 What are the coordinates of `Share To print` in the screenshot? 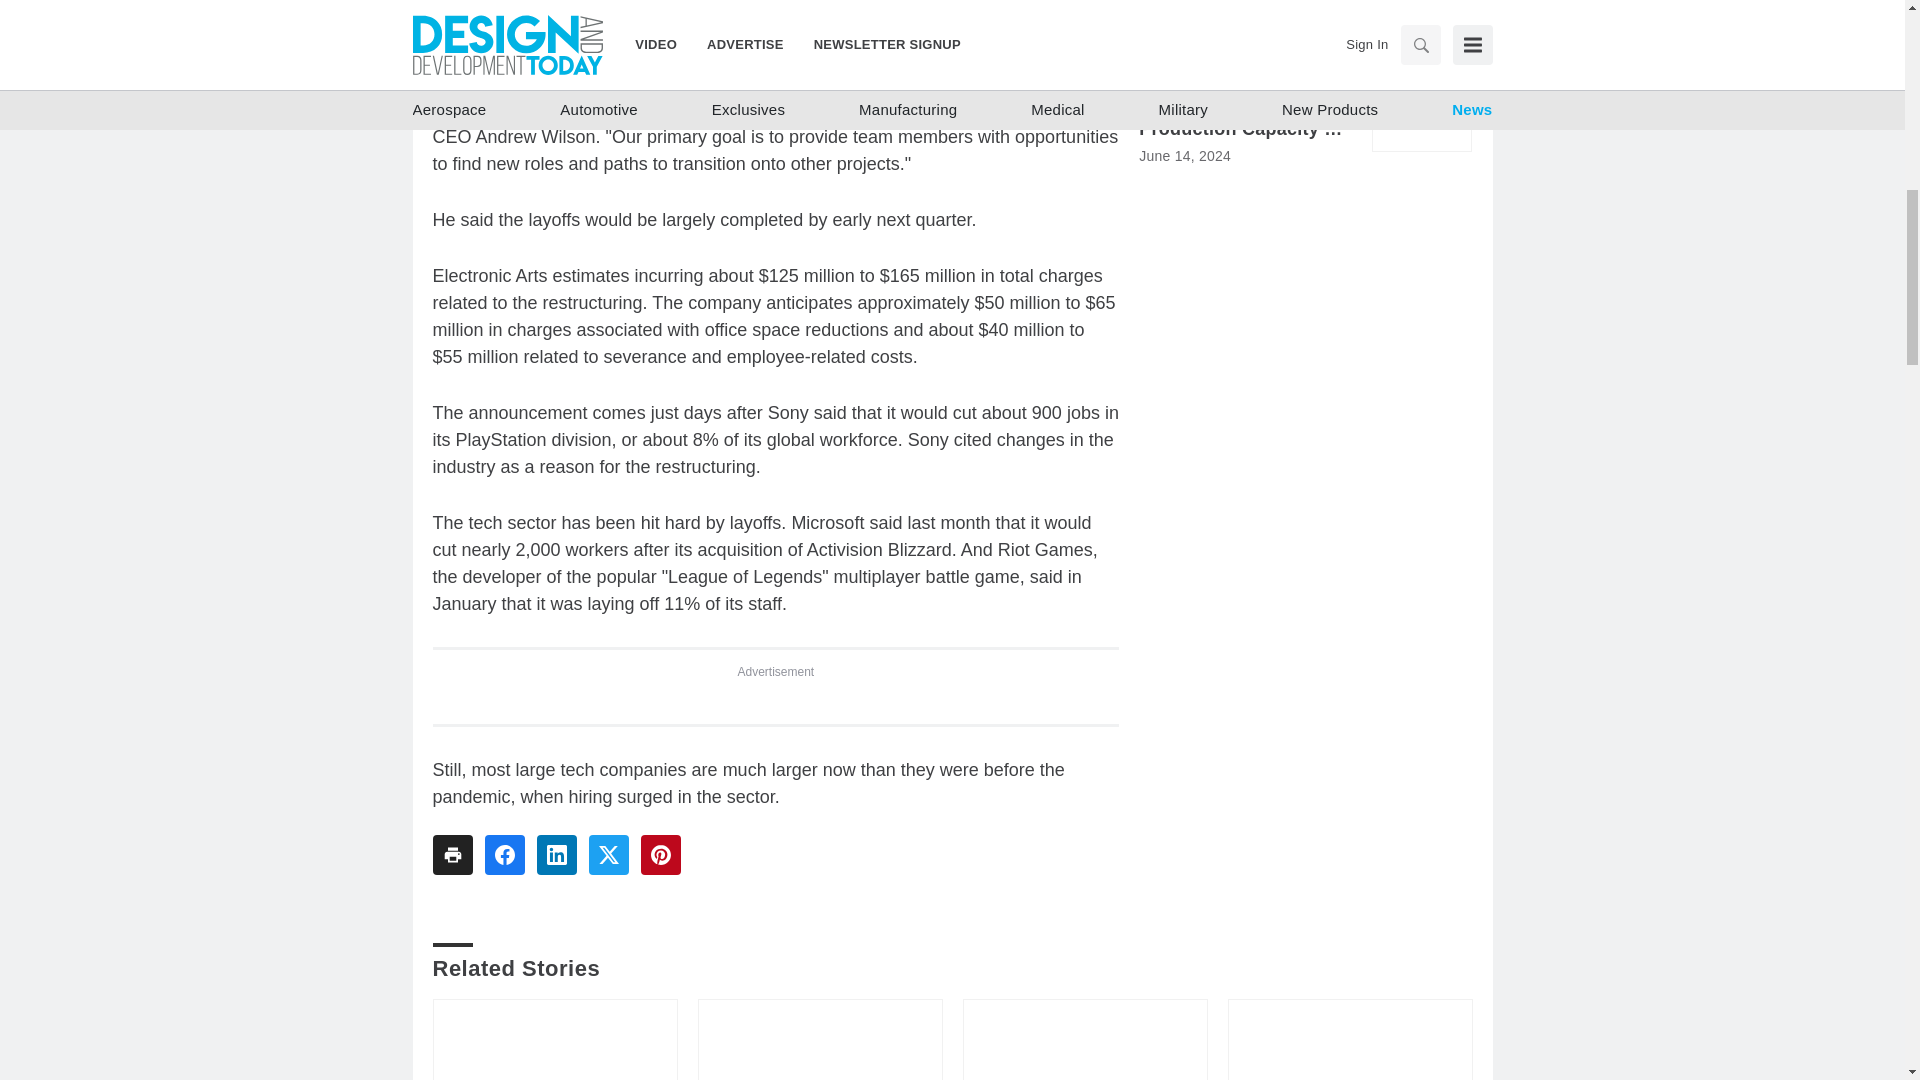 It's located at (452, 854).